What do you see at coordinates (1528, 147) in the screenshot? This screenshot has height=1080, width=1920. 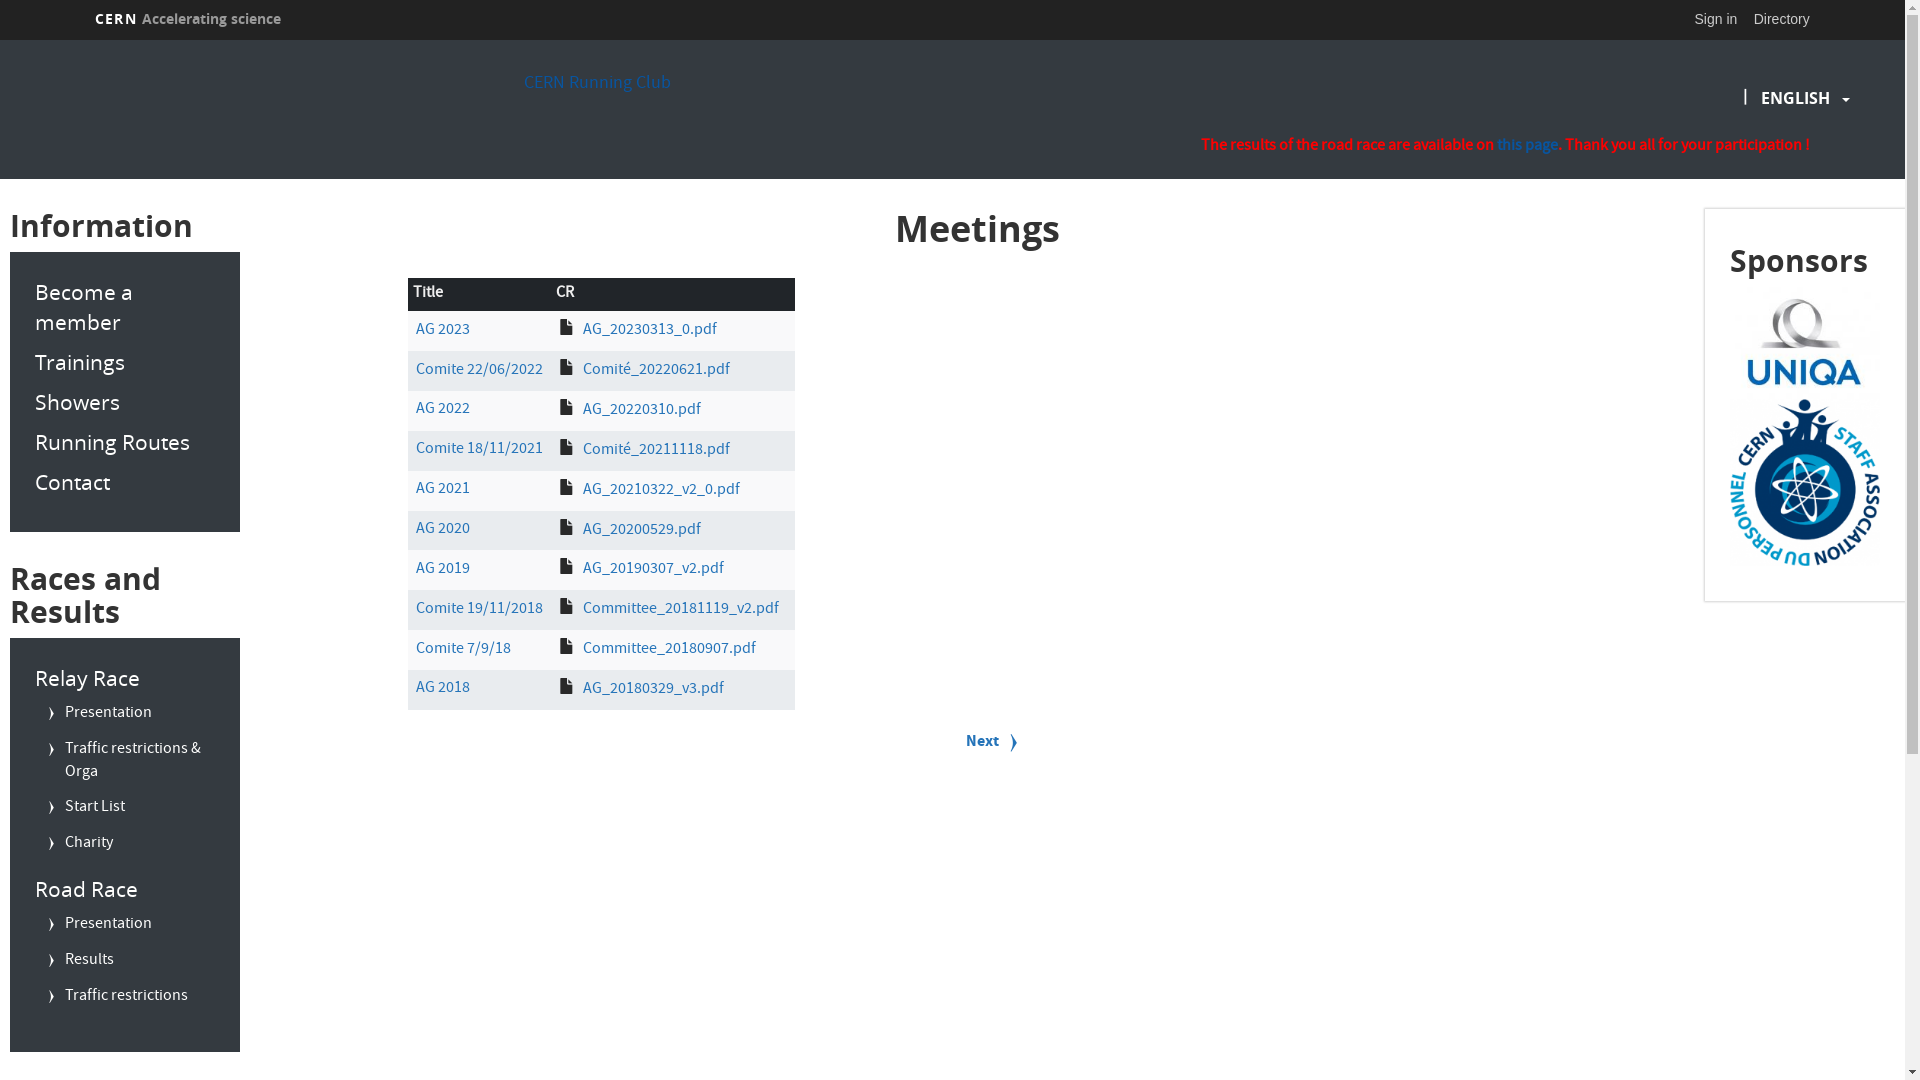 I see `this page` at bounding box center [1528, 147].